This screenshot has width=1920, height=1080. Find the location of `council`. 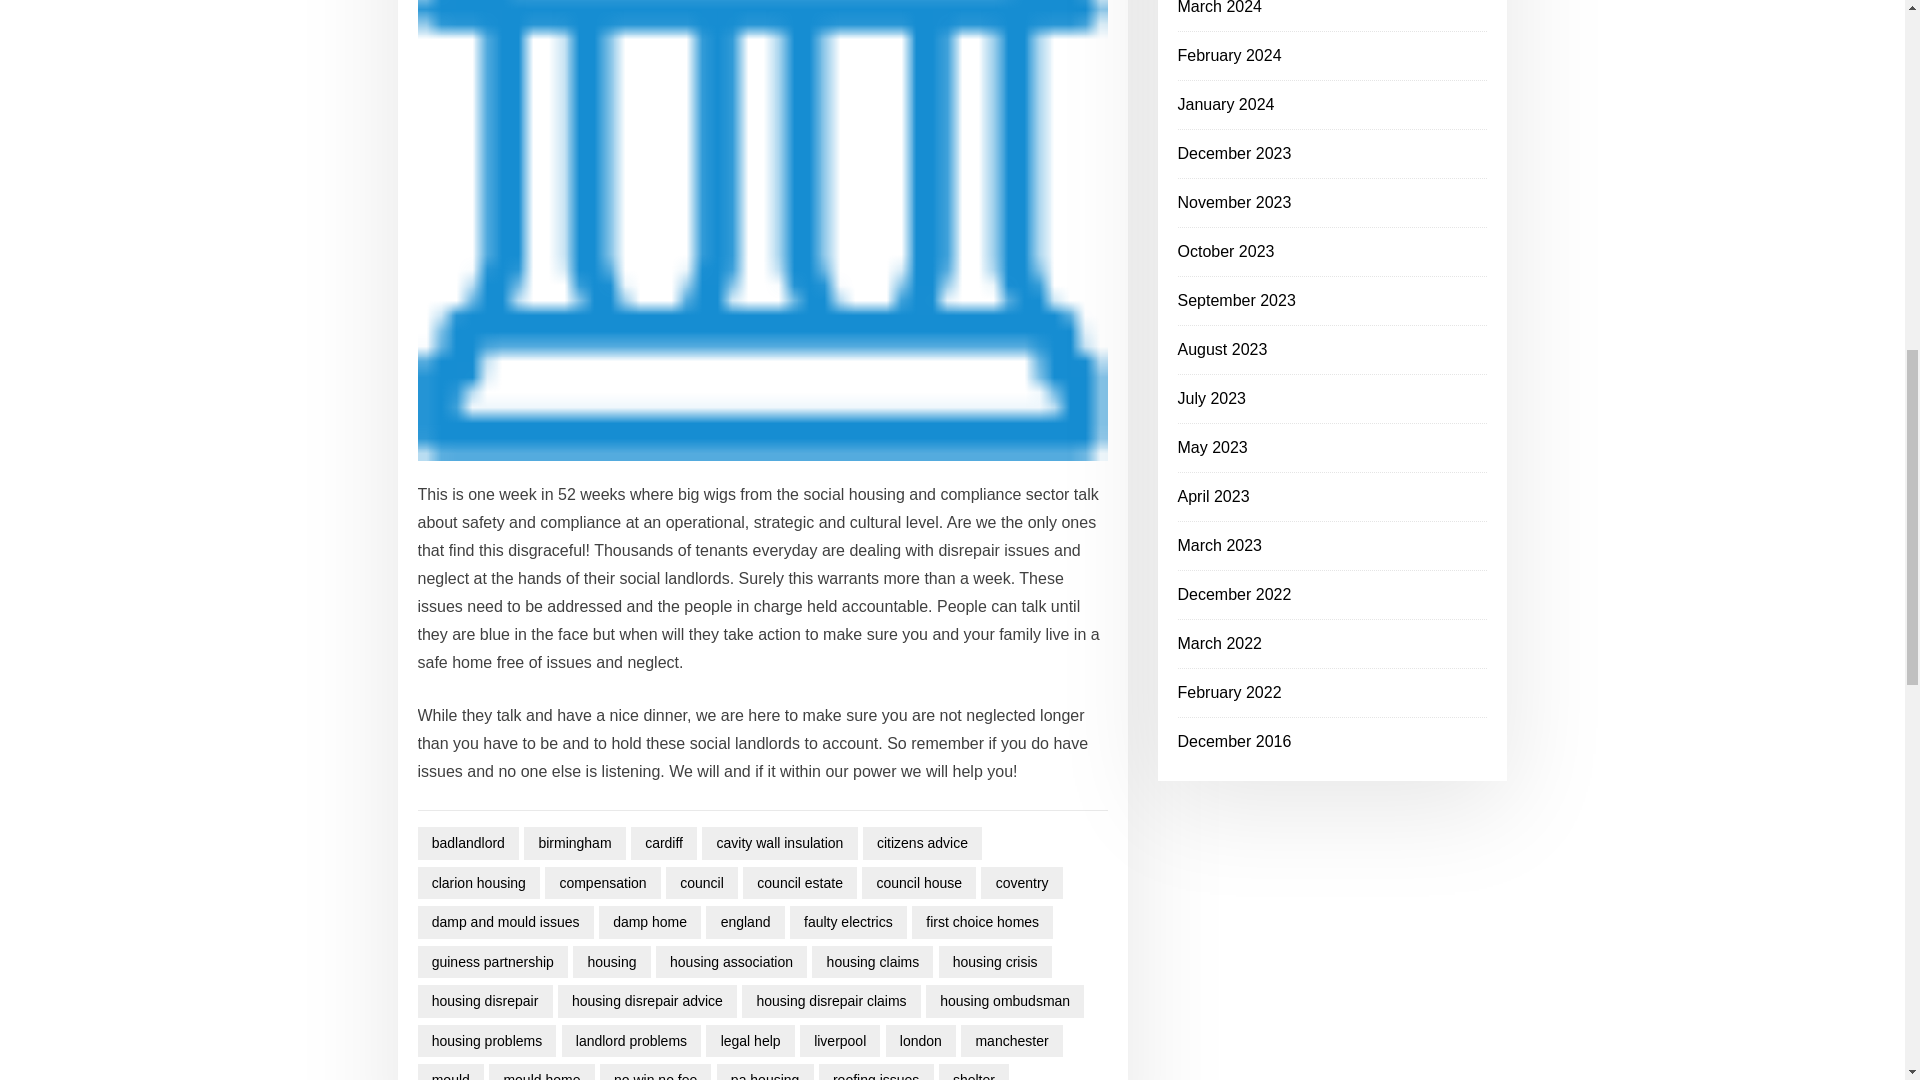

council is located at coordinates (702, 883).